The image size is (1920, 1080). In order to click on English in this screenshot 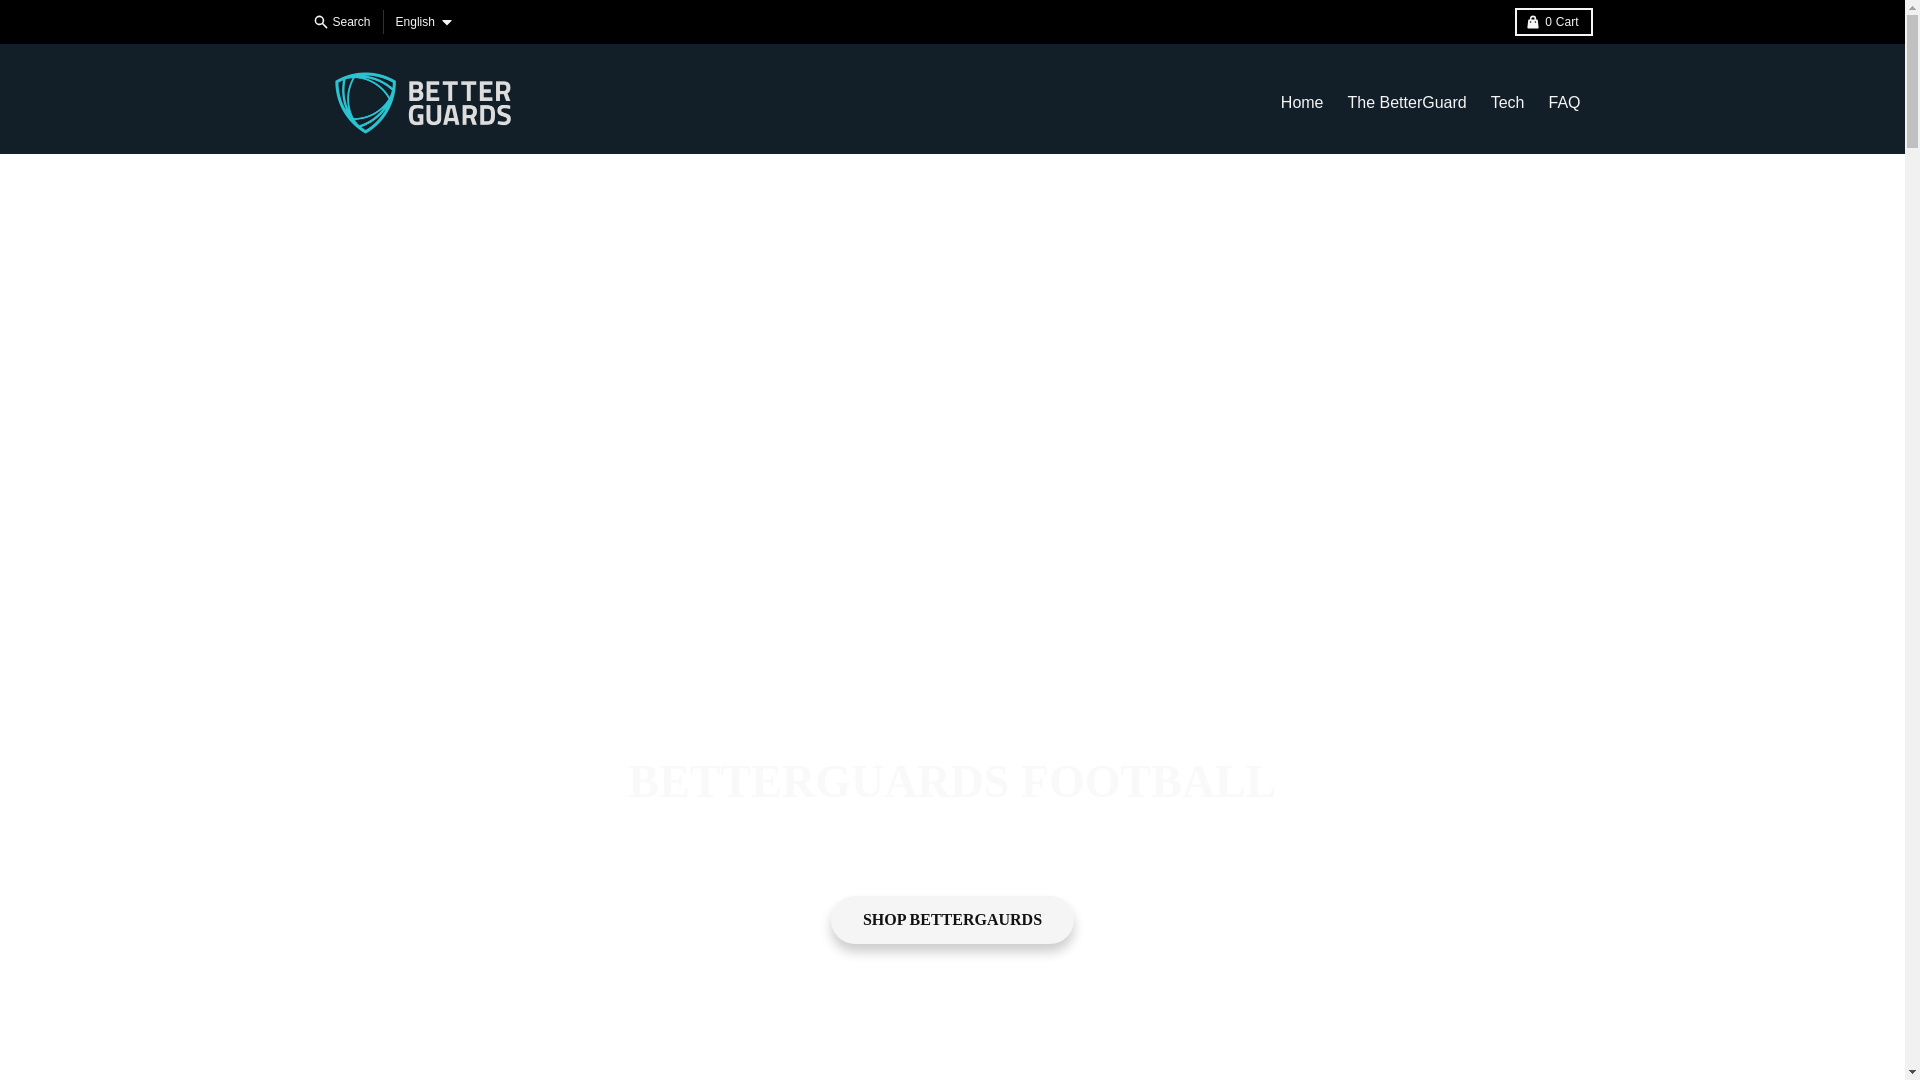, I will do `click(422, 21)`.